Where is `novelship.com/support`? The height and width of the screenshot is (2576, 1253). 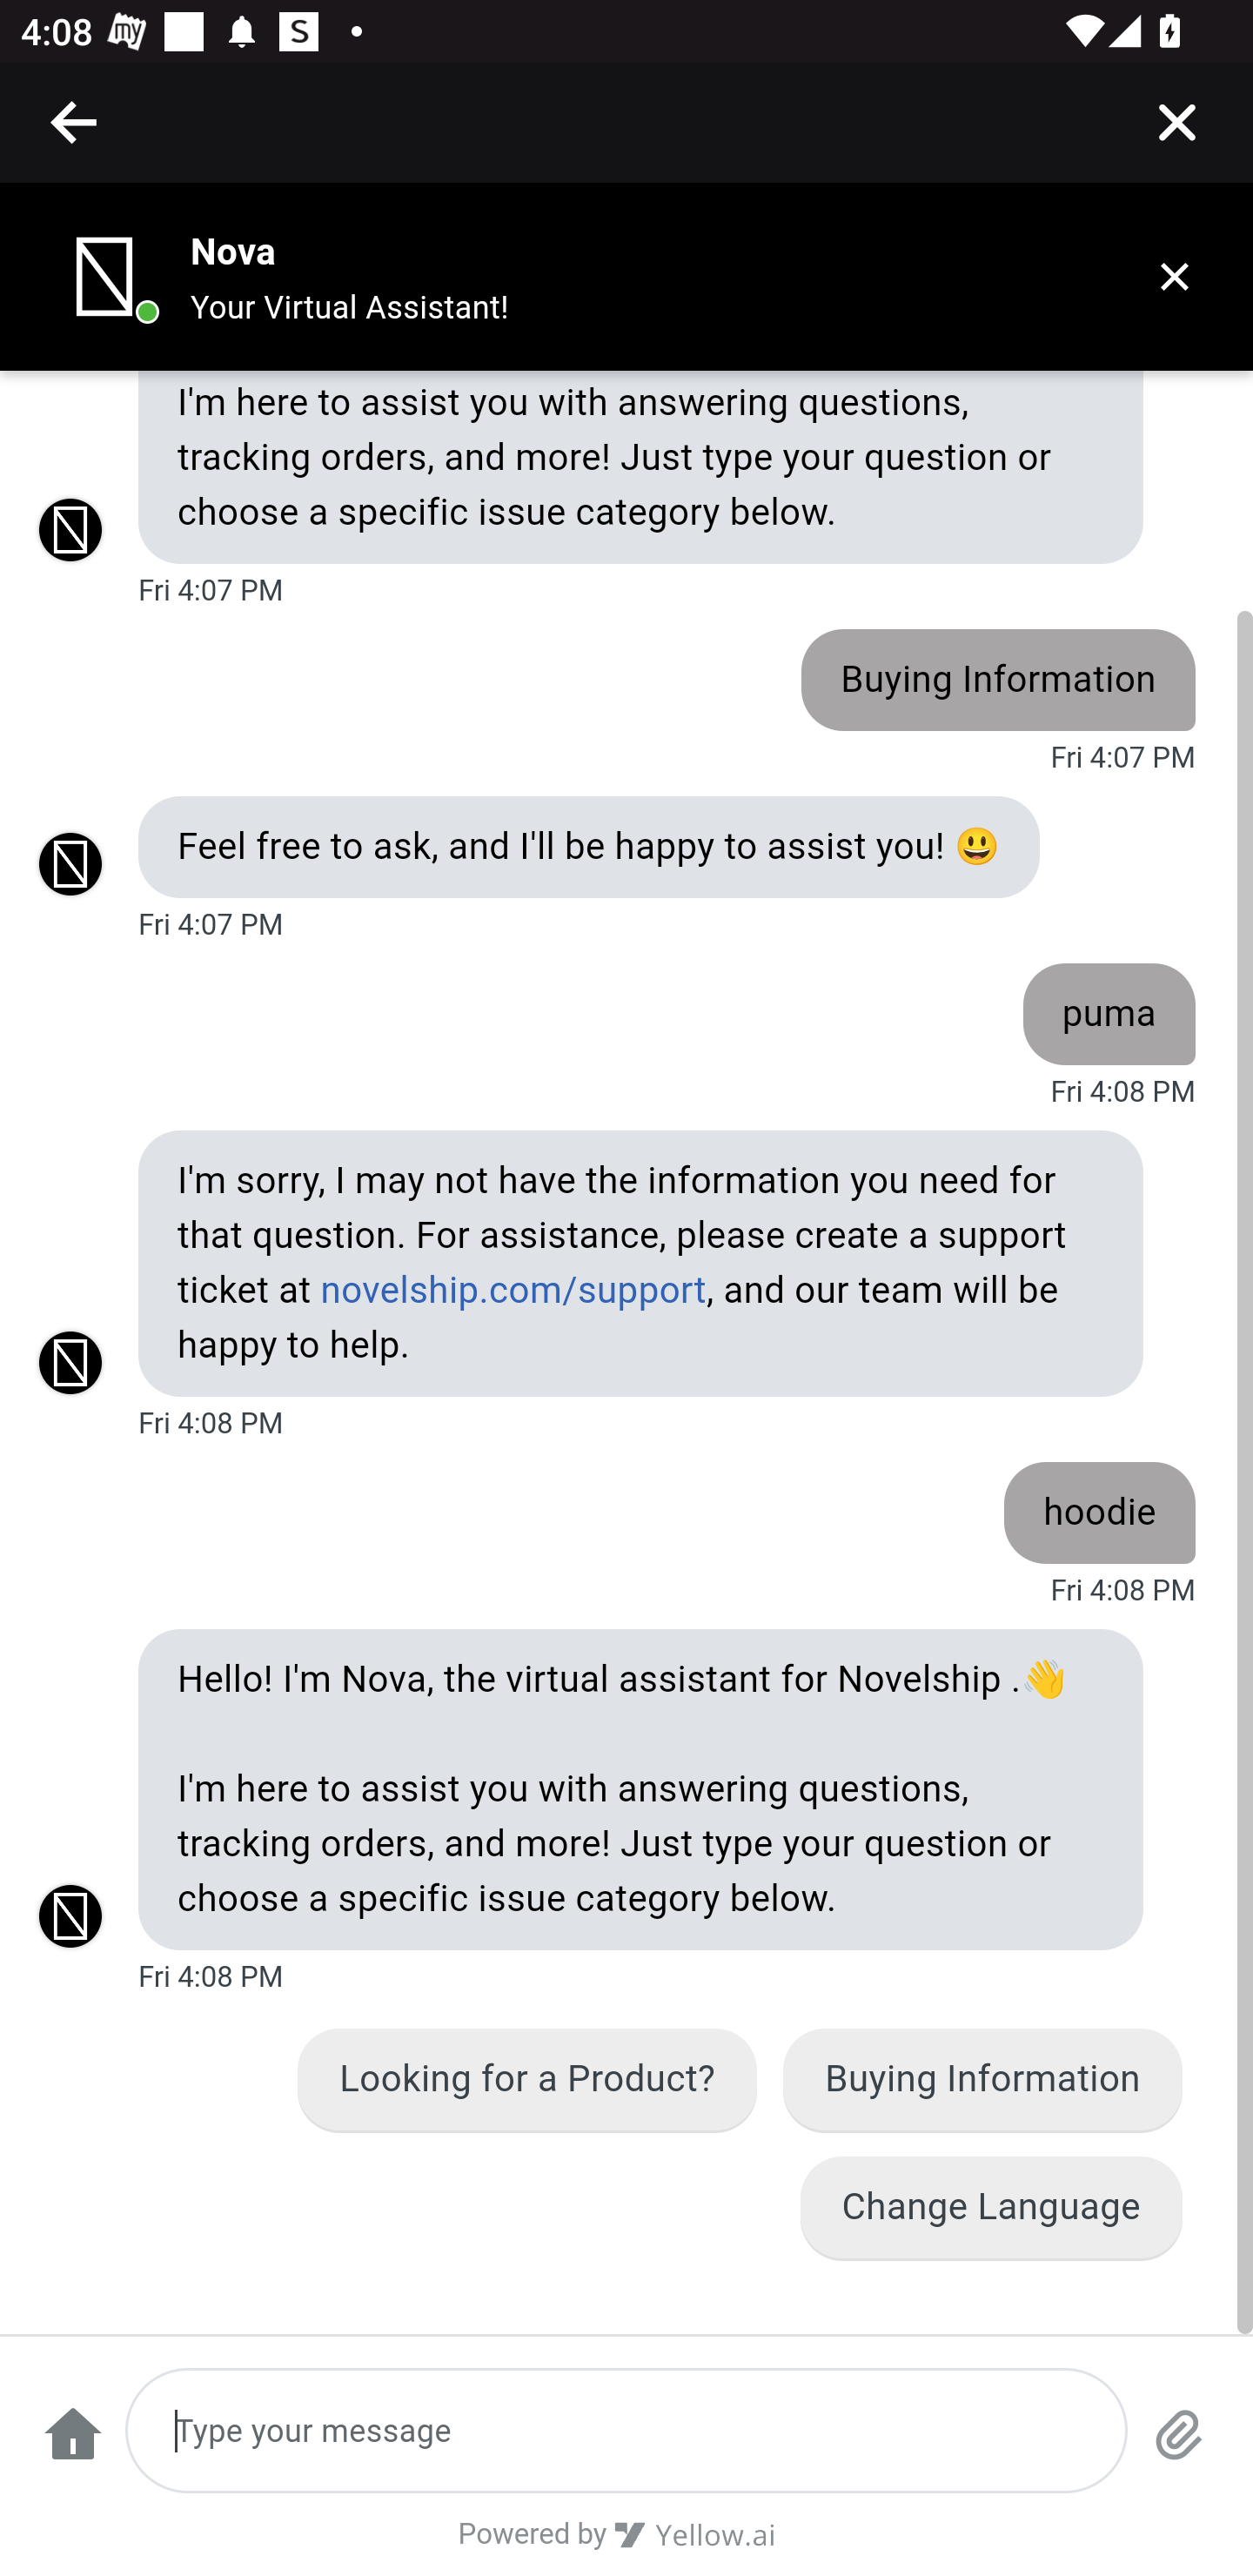 novelship.com/support is located at coordinates (513, 1291).